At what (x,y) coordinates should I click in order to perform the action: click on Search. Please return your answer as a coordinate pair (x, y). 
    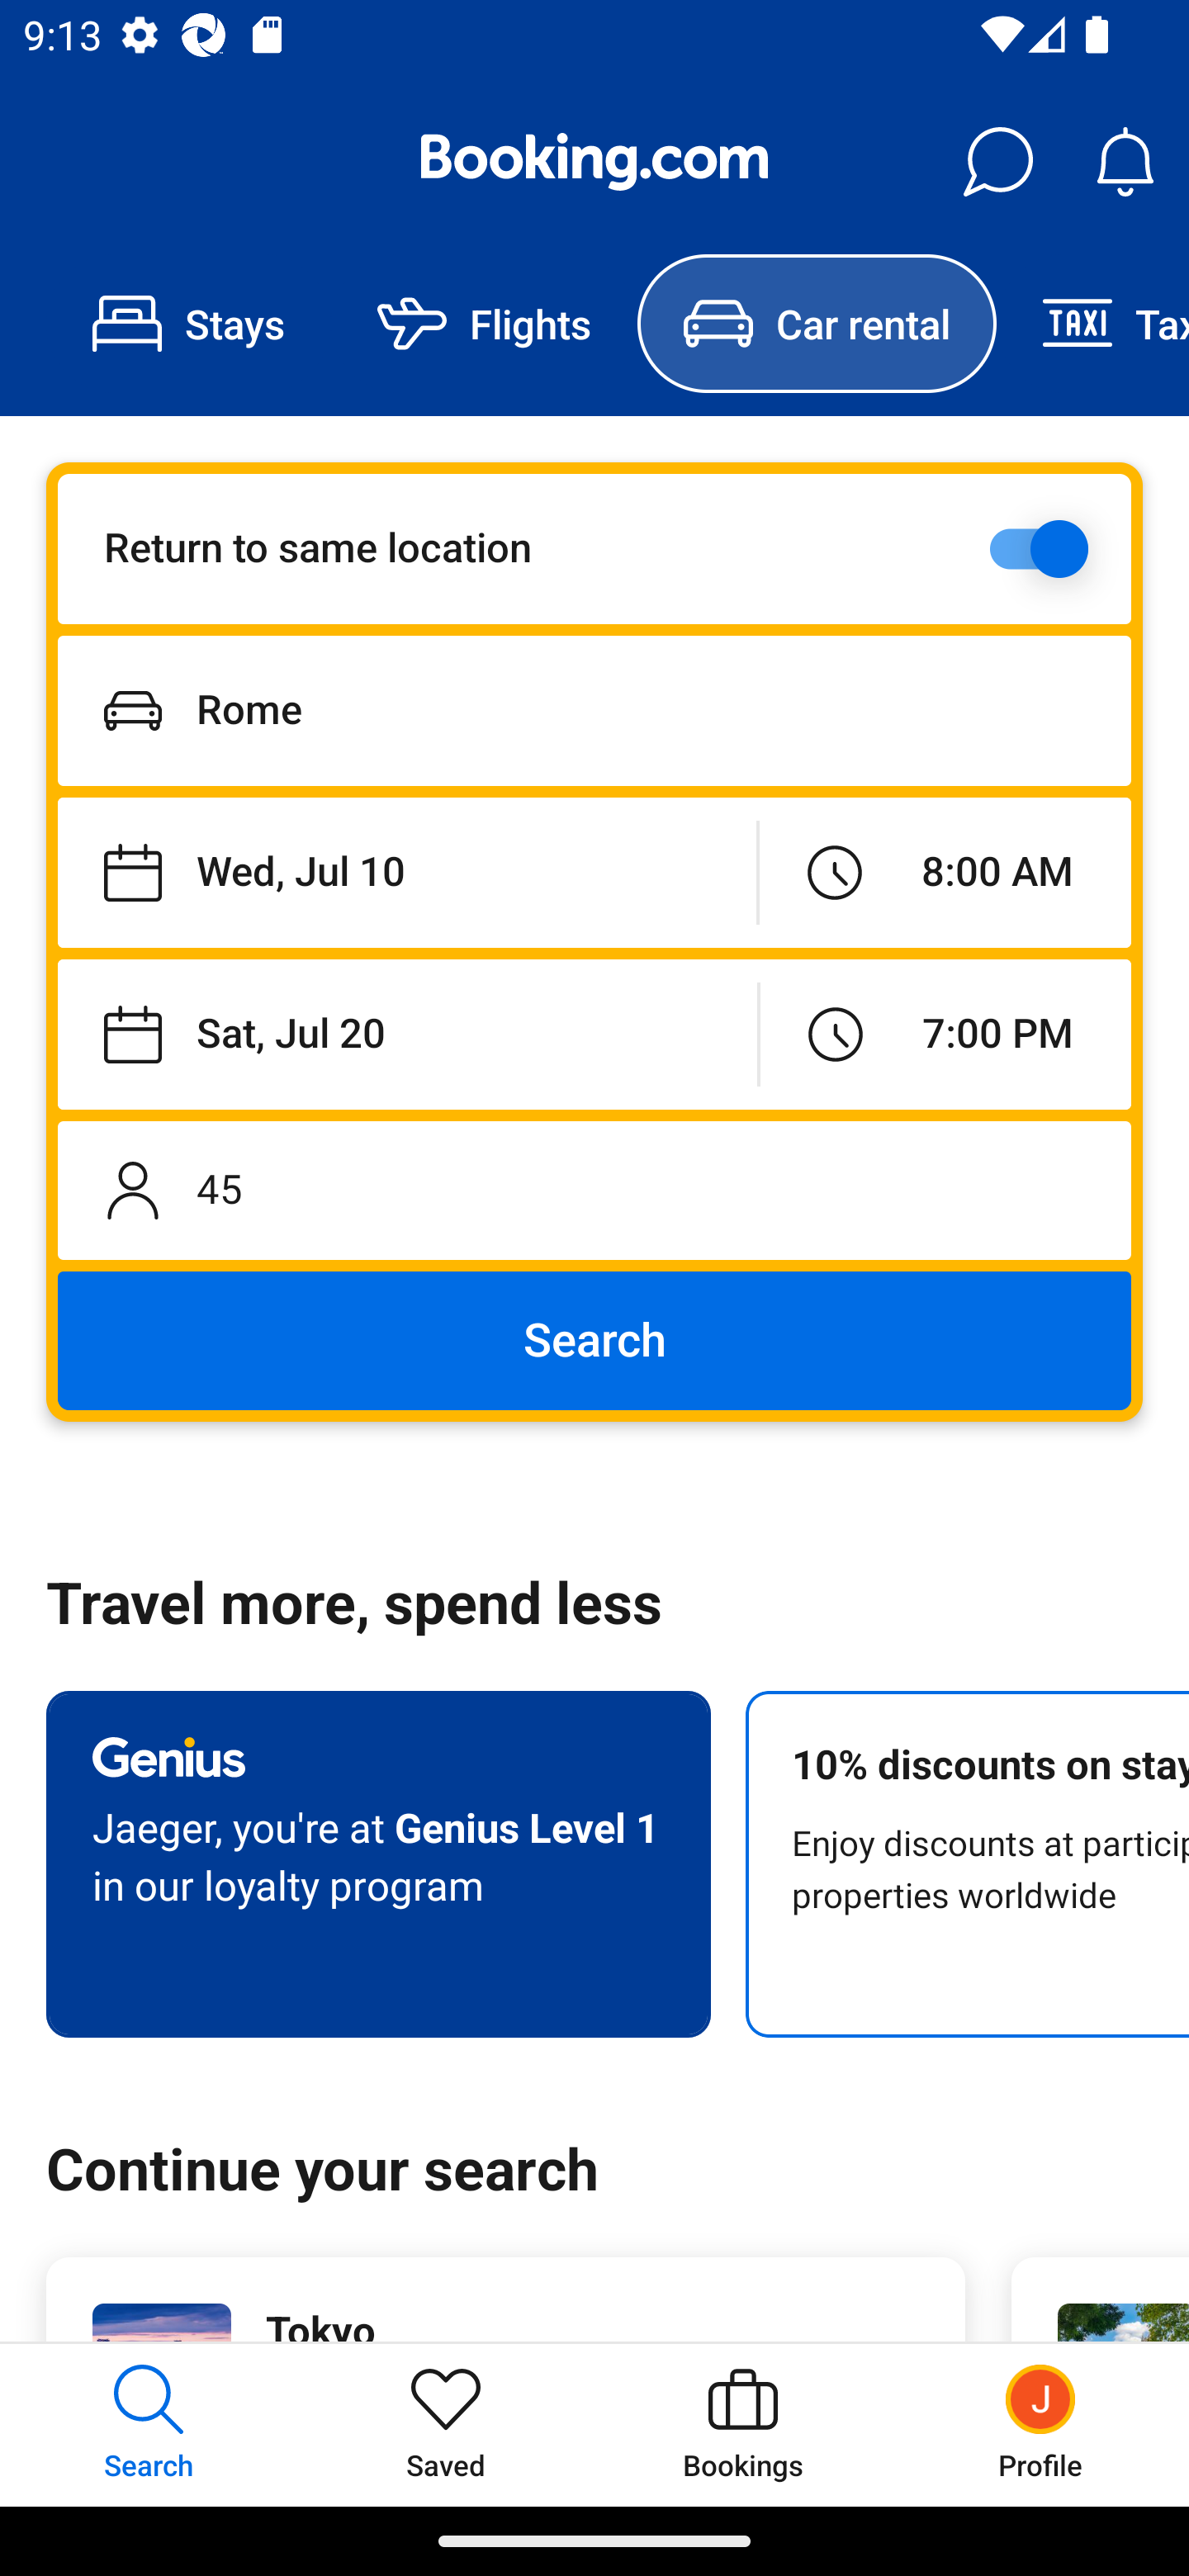
    Looking at the image, I should click on (594, 1341).